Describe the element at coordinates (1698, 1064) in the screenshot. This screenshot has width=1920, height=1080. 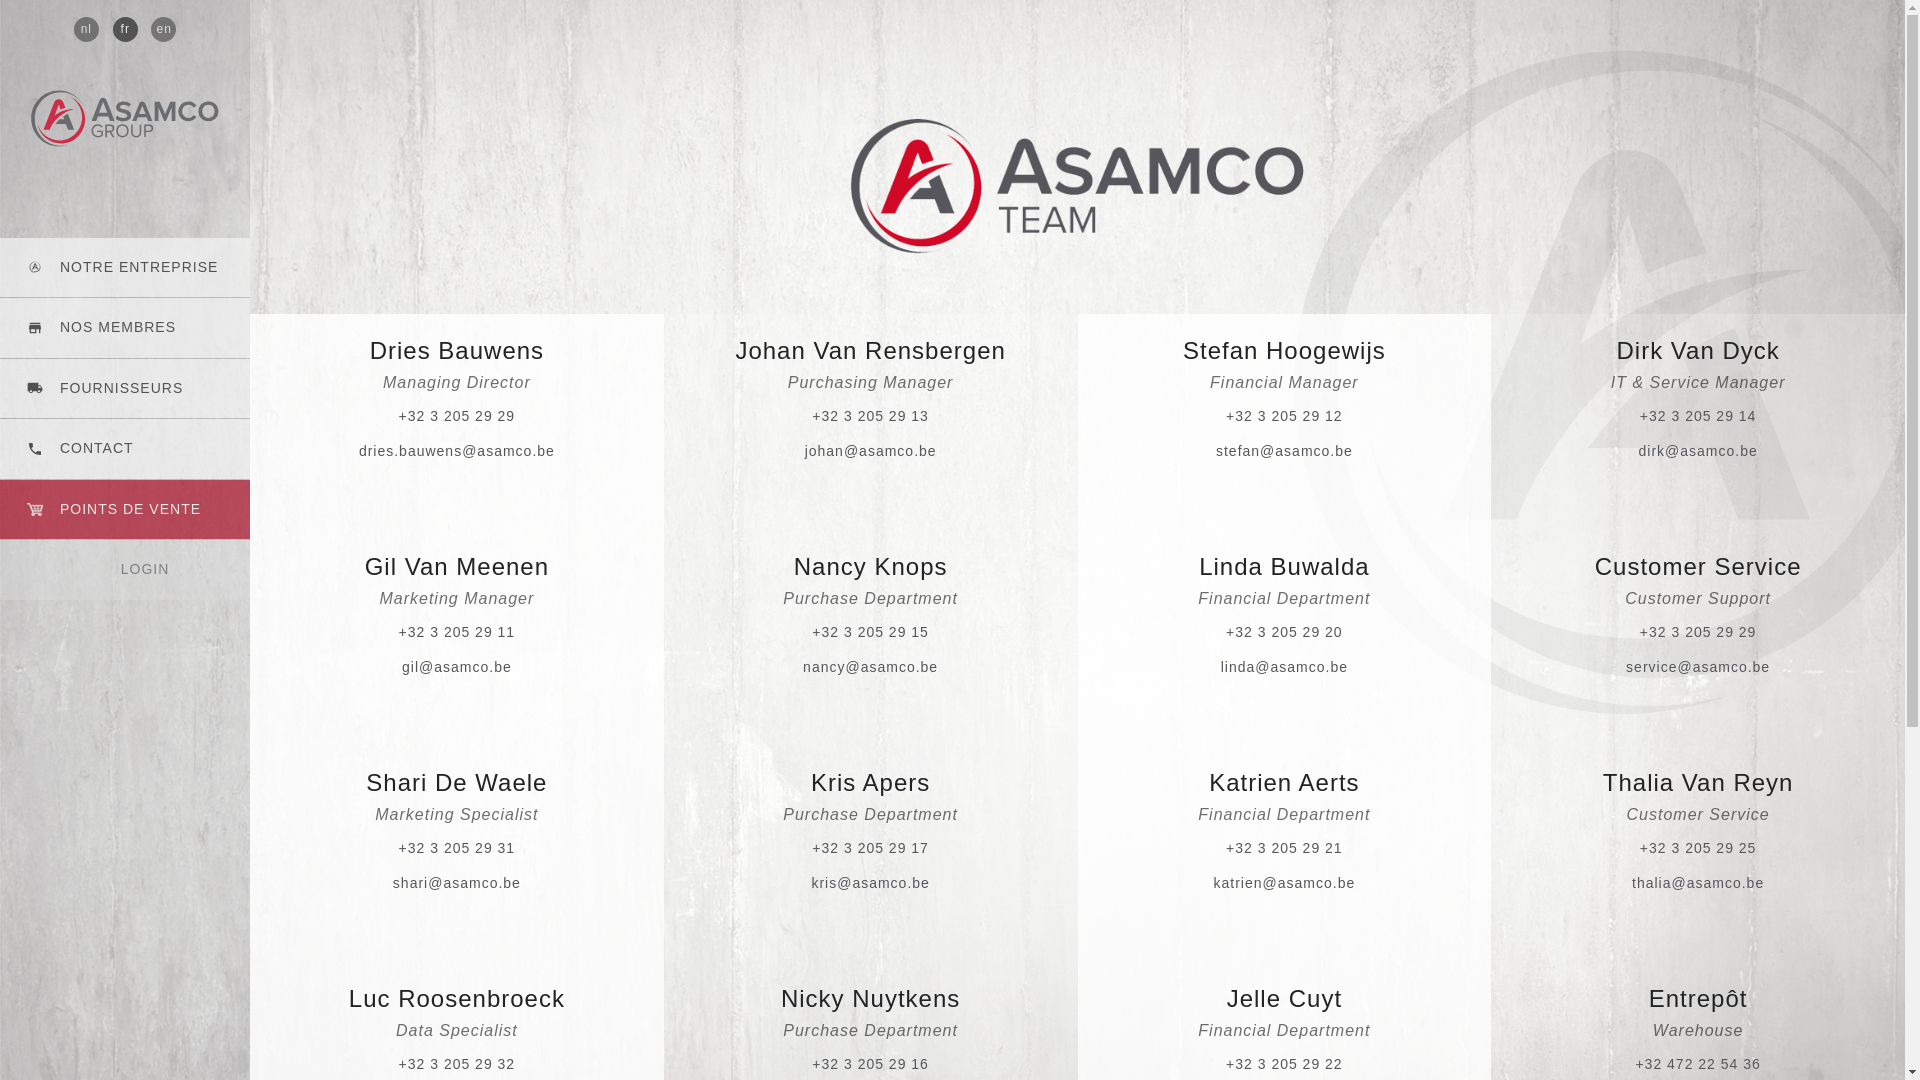
I see `+32 472 22 54 36` at that location.